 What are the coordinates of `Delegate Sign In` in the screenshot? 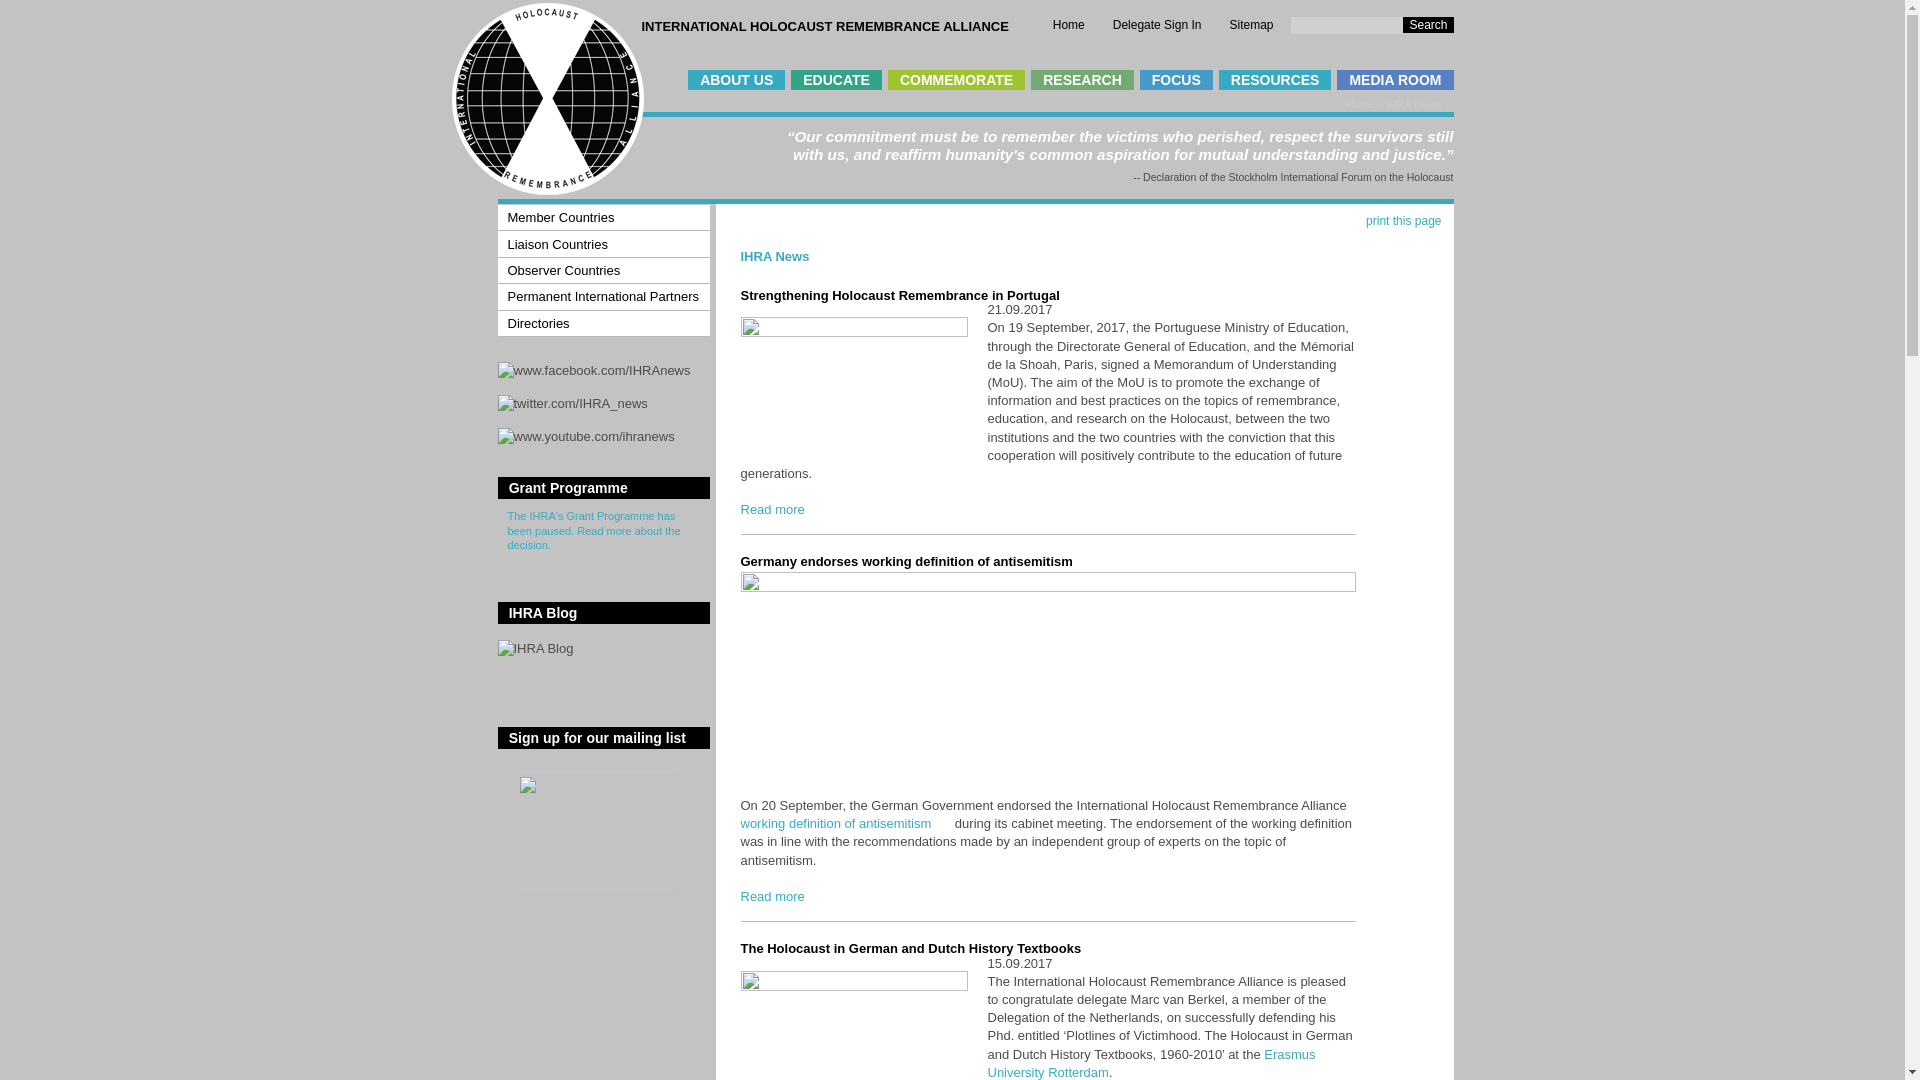 It's located at (1157, 25).